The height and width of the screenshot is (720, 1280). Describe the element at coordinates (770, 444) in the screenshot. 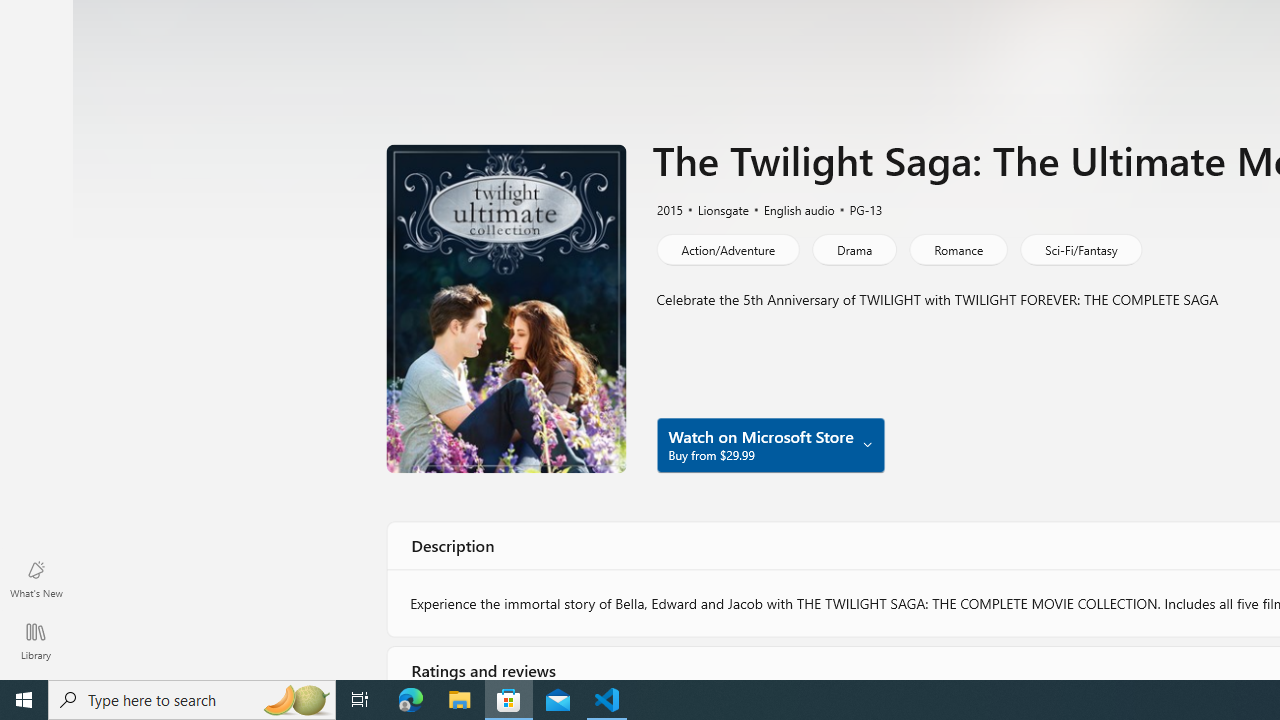

I see `Watch on Microsoft Store Buy from $29.99` at that location.